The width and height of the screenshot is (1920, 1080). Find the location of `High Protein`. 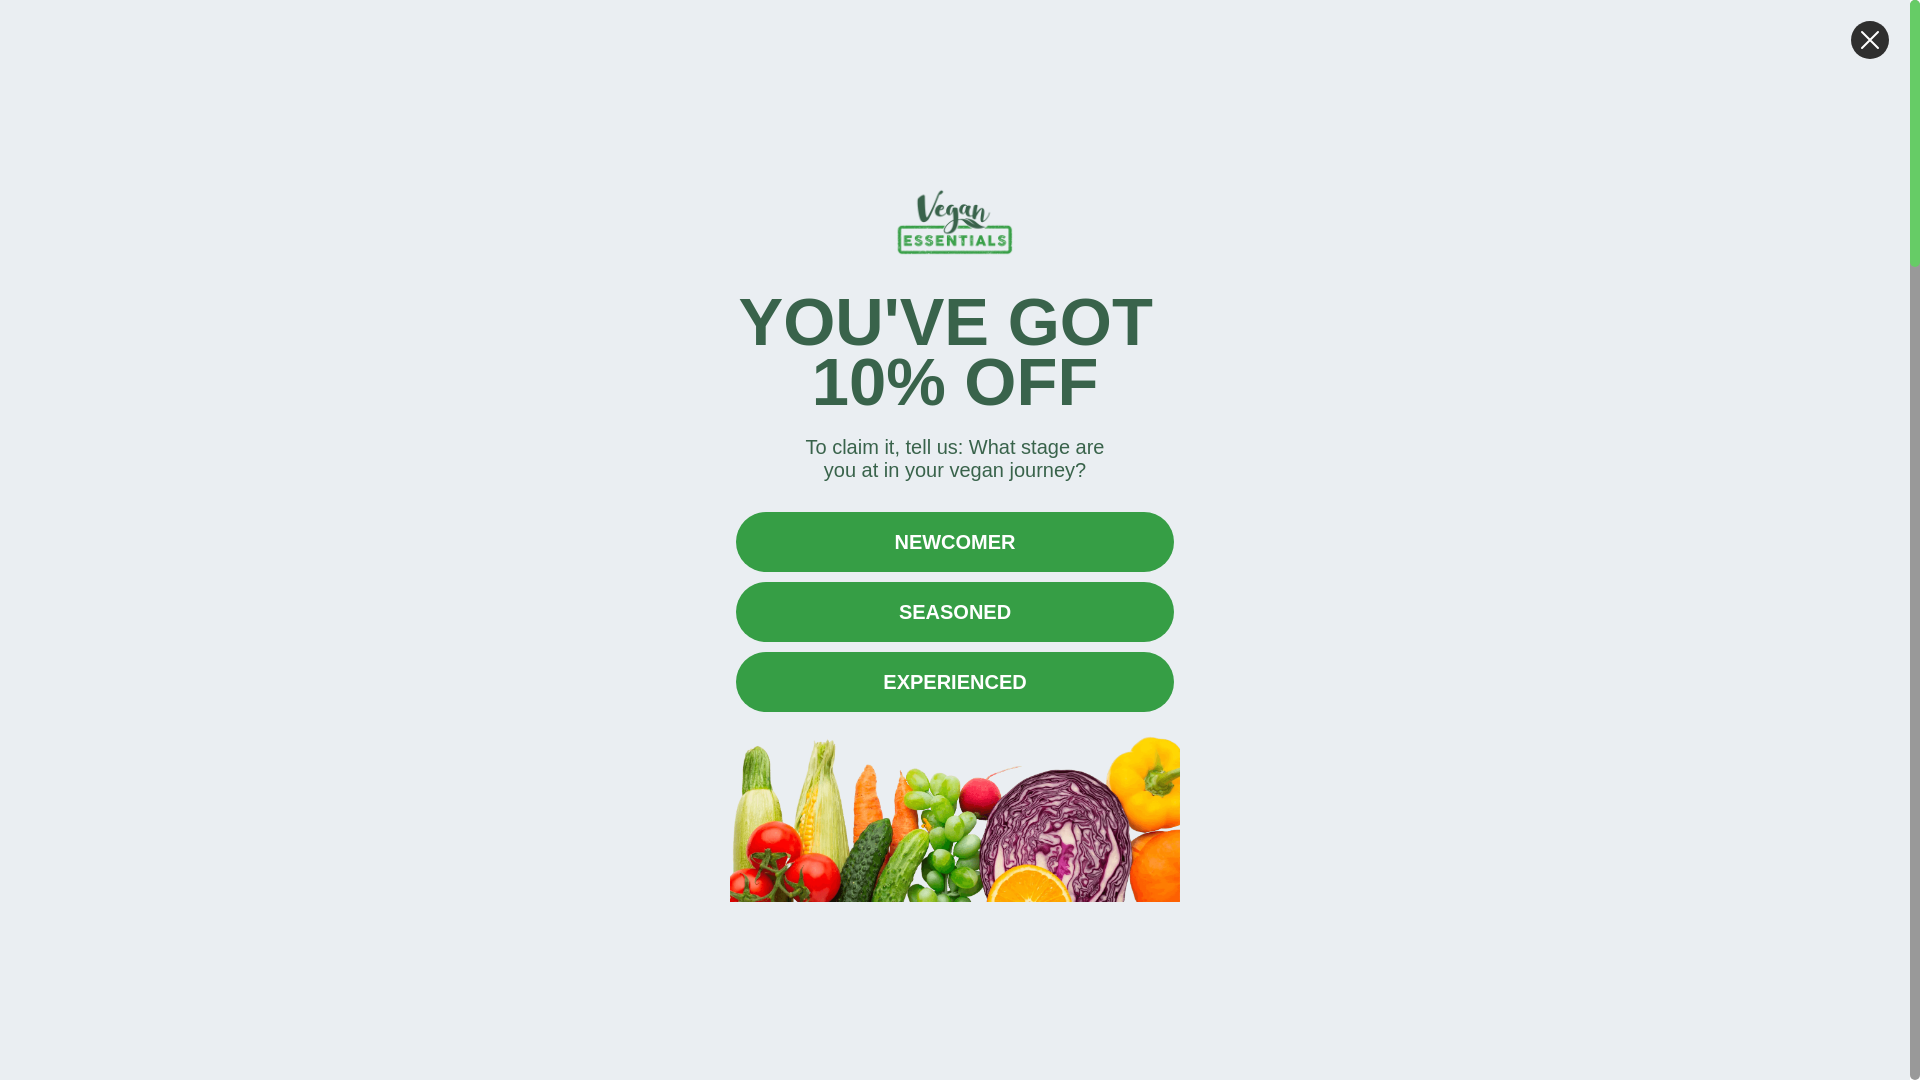

High Protein is located at coordinates (296, 584).